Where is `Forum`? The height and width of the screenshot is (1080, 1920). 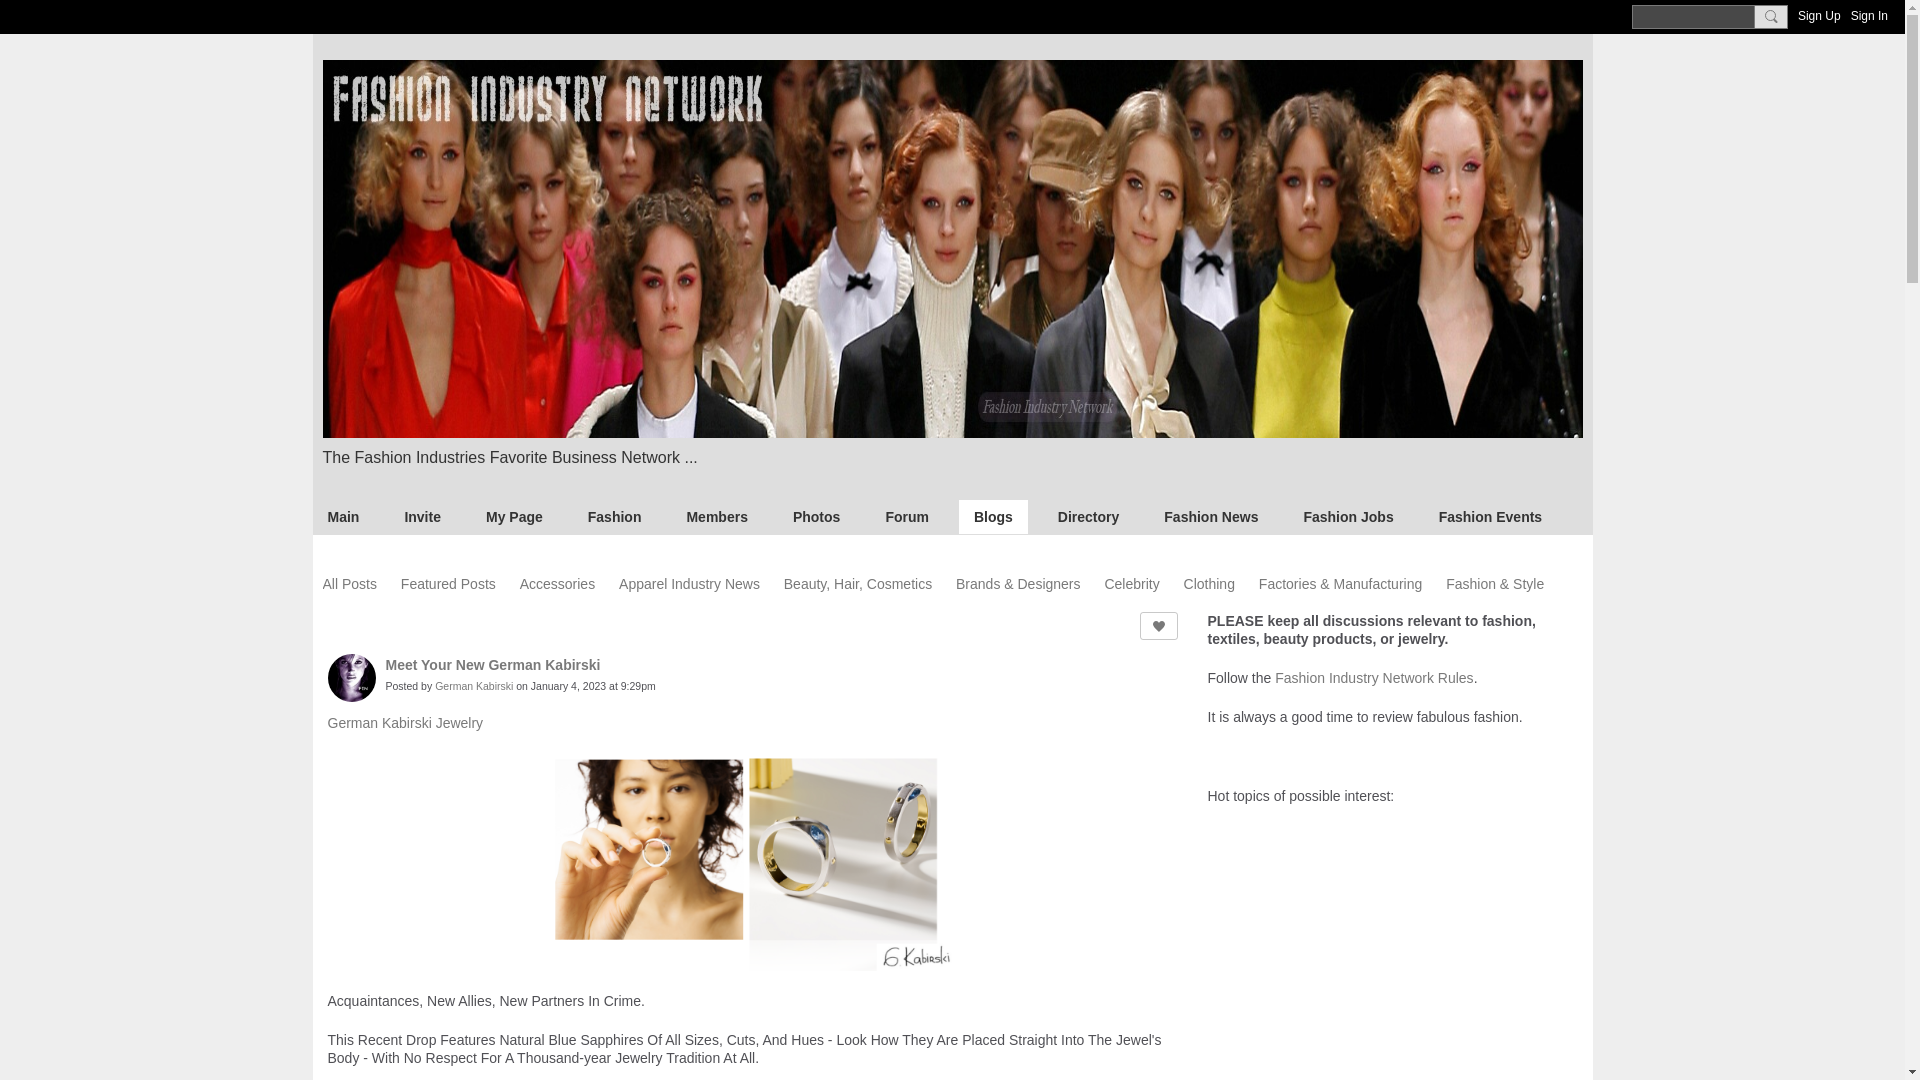 Forum is located at coordinates (906, 516).